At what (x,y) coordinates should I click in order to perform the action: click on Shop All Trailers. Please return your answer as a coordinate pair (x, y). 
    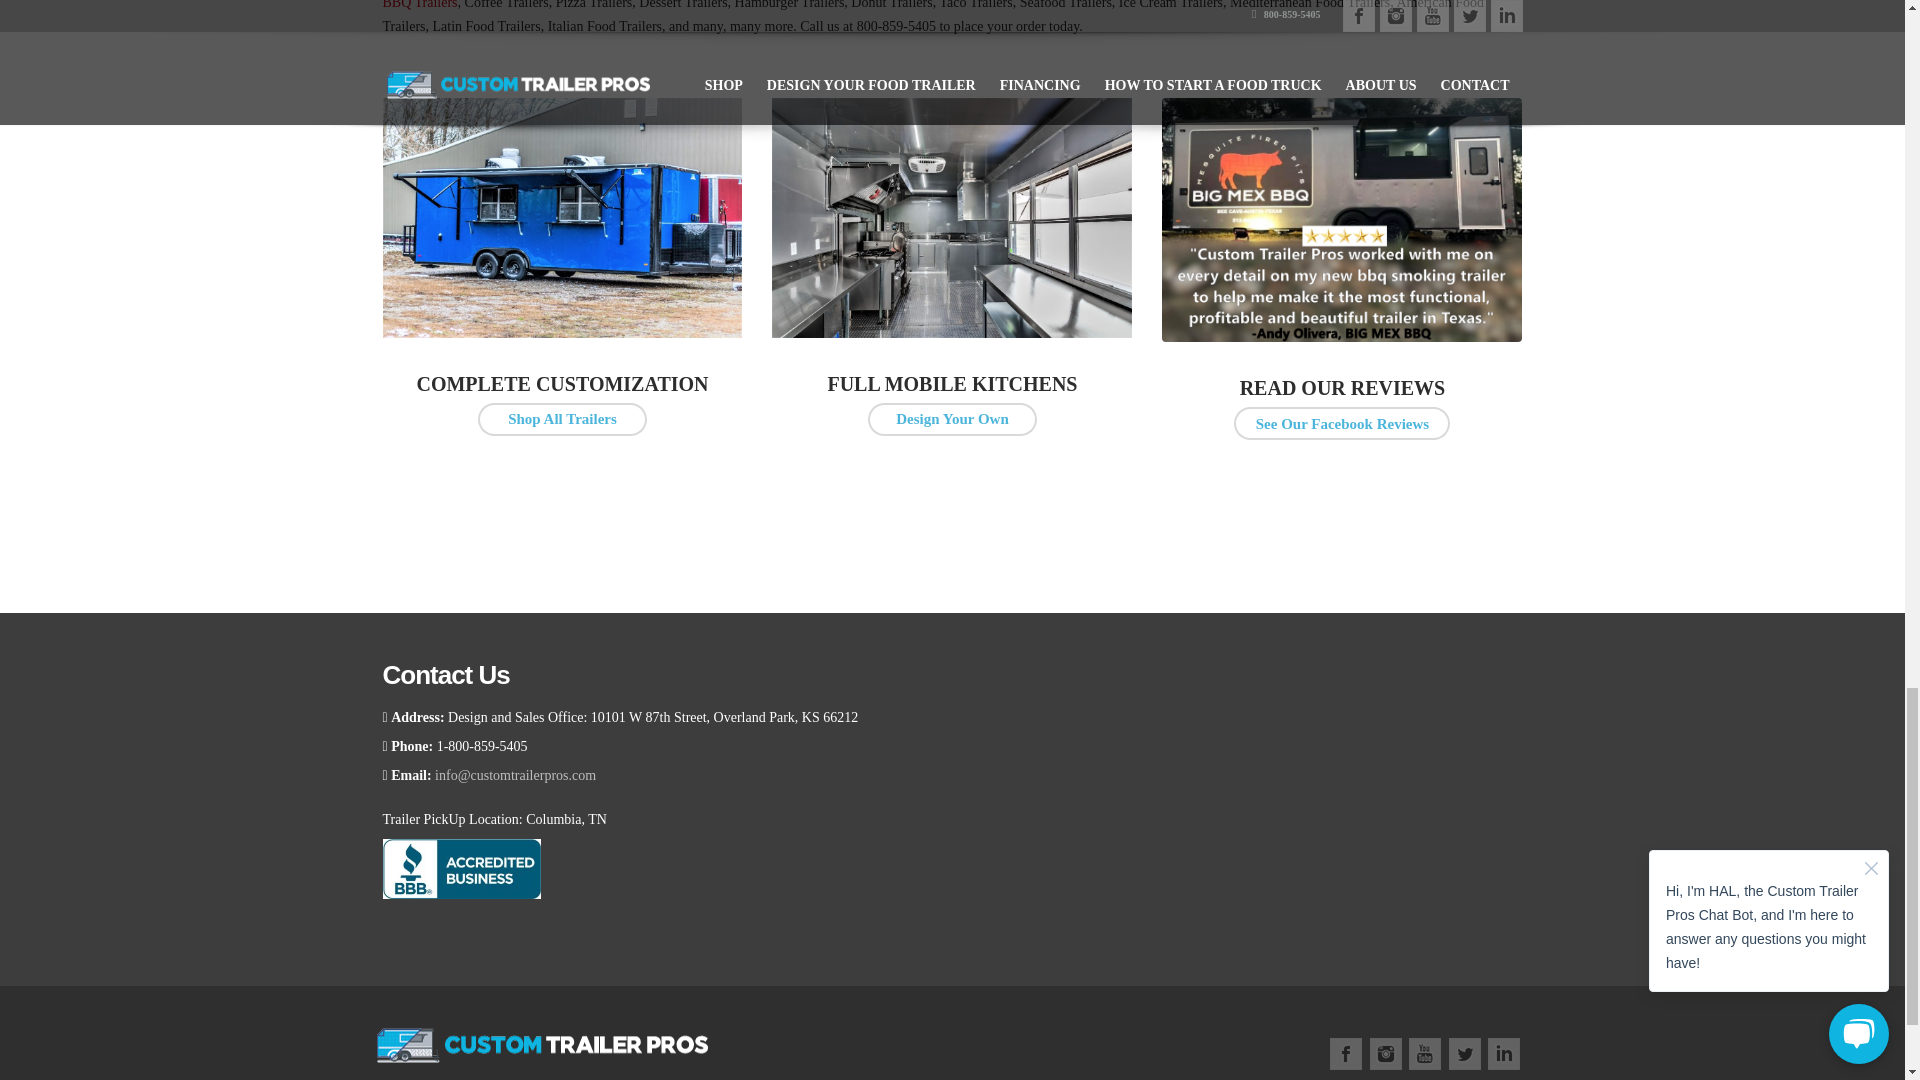
    Looking at the image, I should click on (562, 419).